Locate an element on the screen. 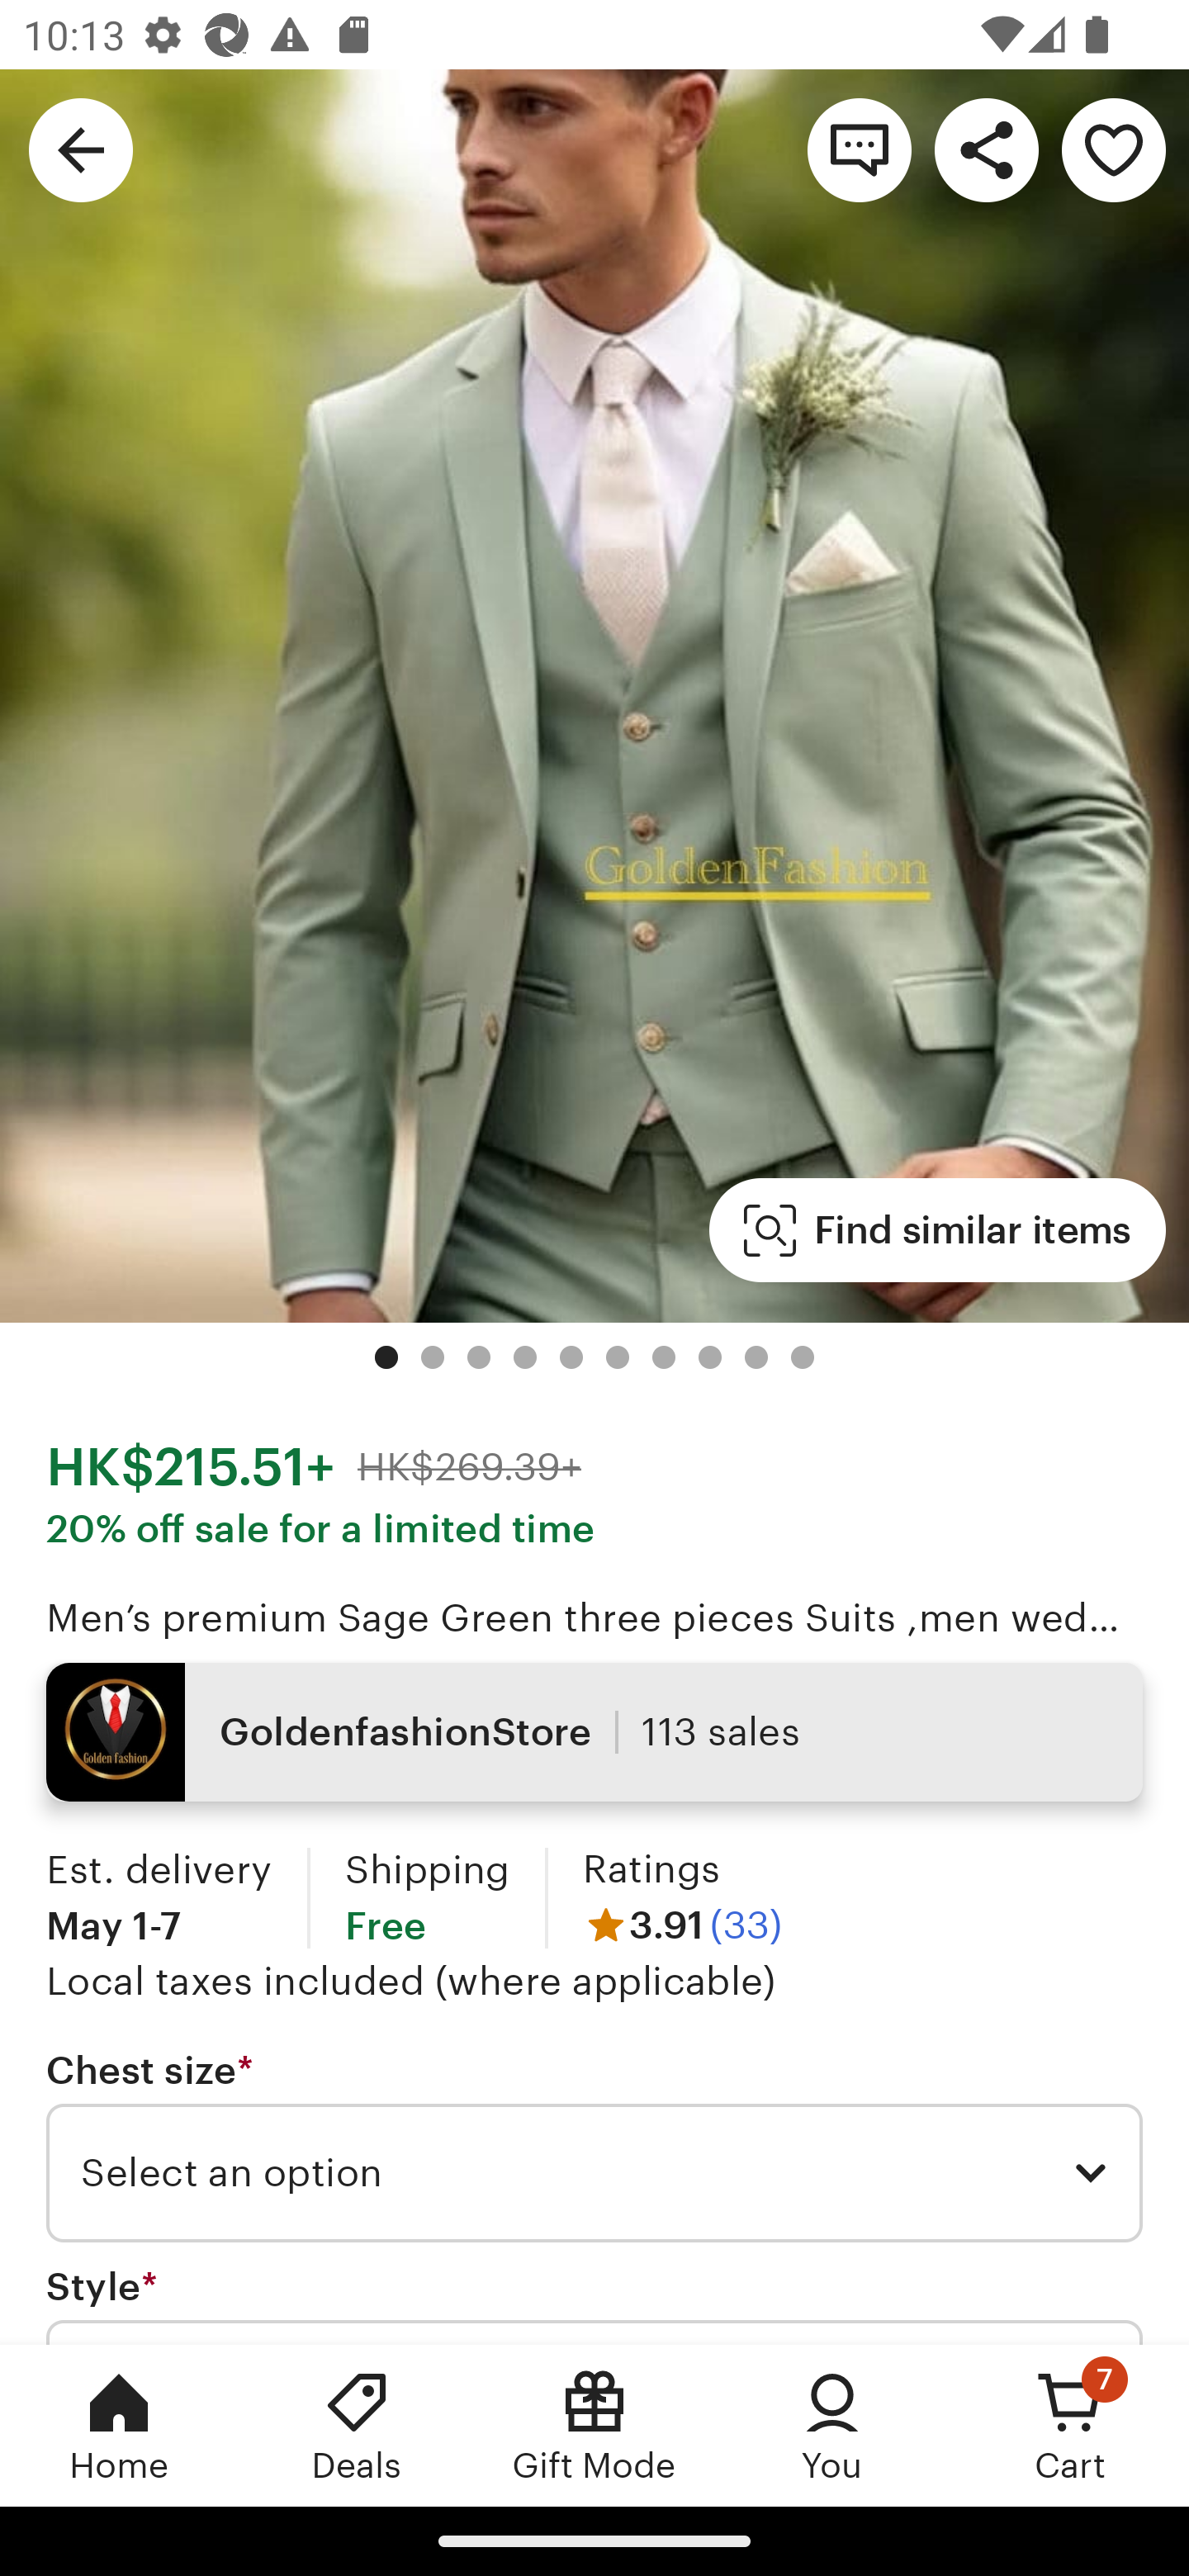 This screenshot has height=2576, width=1189. GoldenfashionStore 113 sales is located at coordinates (594, 1732).